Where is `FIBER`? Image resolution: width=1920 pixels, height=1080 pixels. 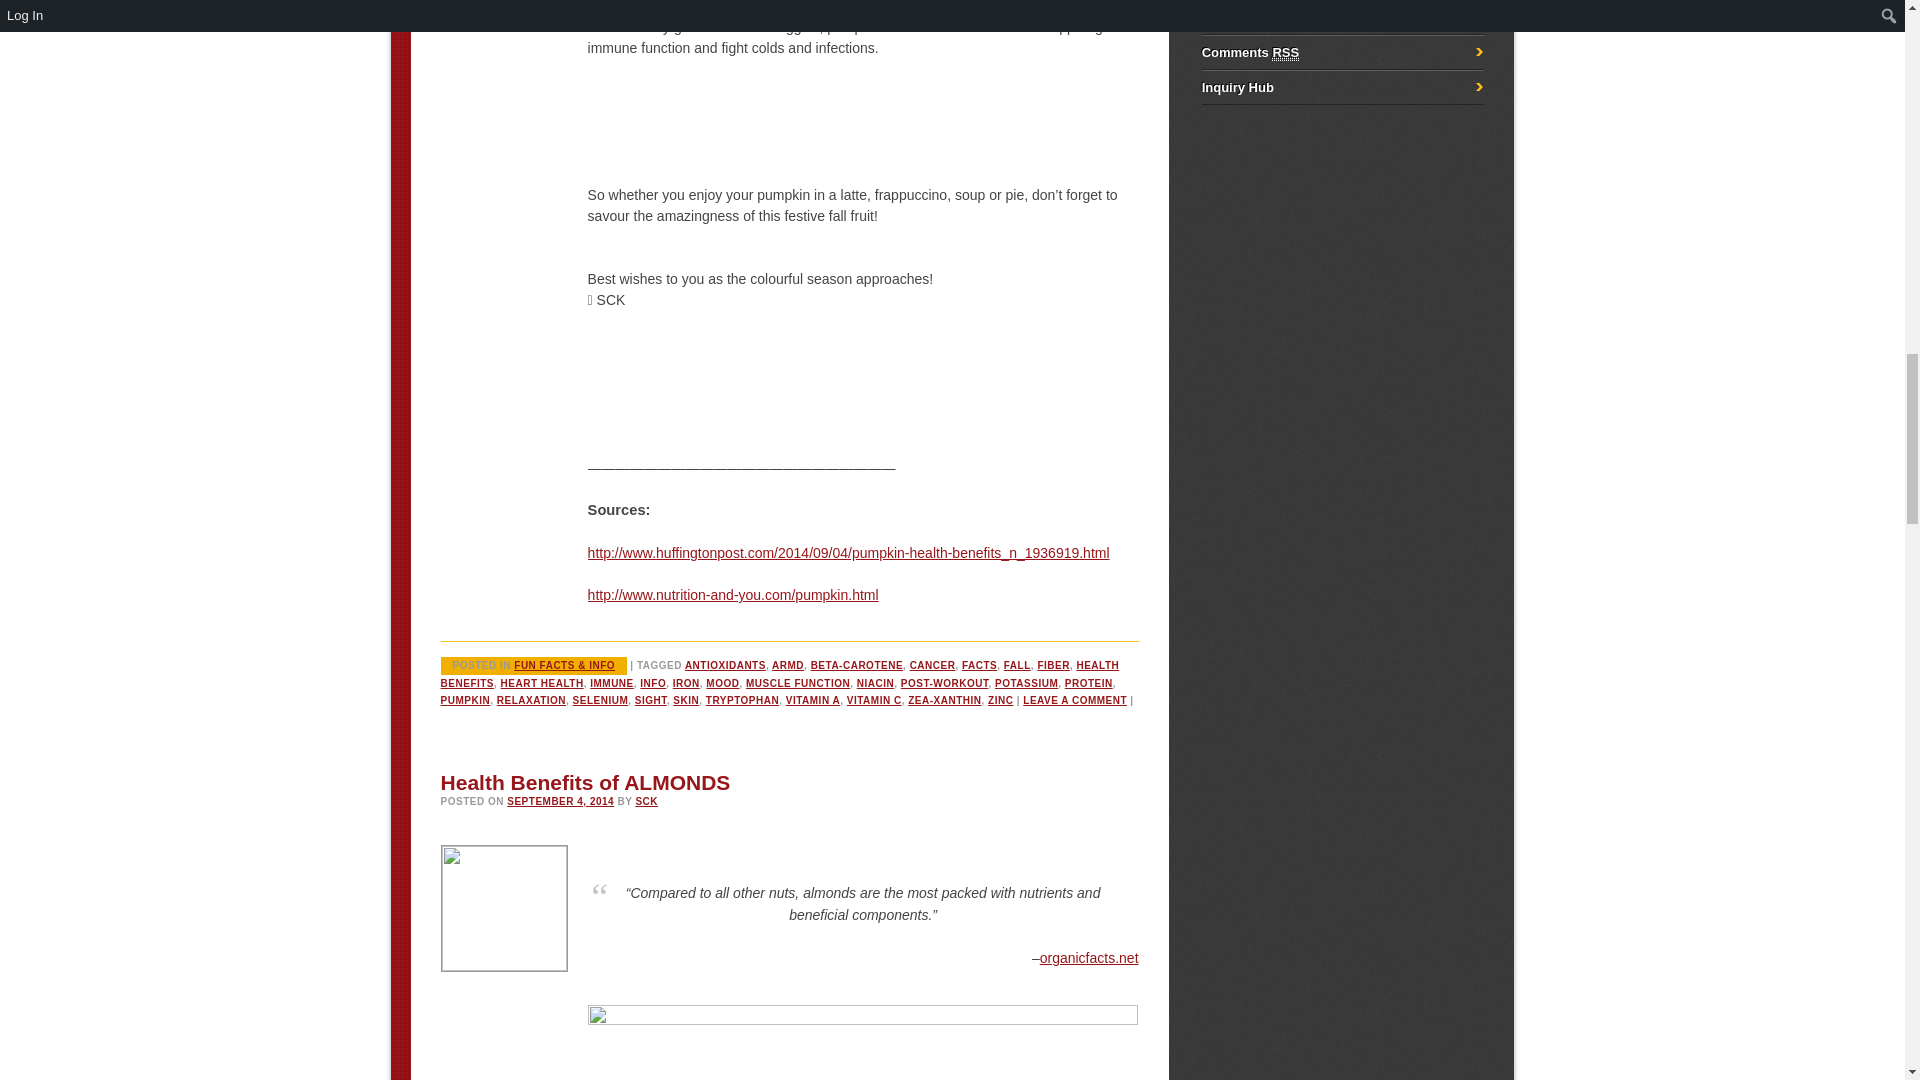
FIBER is located at coordinates (1052, 664).